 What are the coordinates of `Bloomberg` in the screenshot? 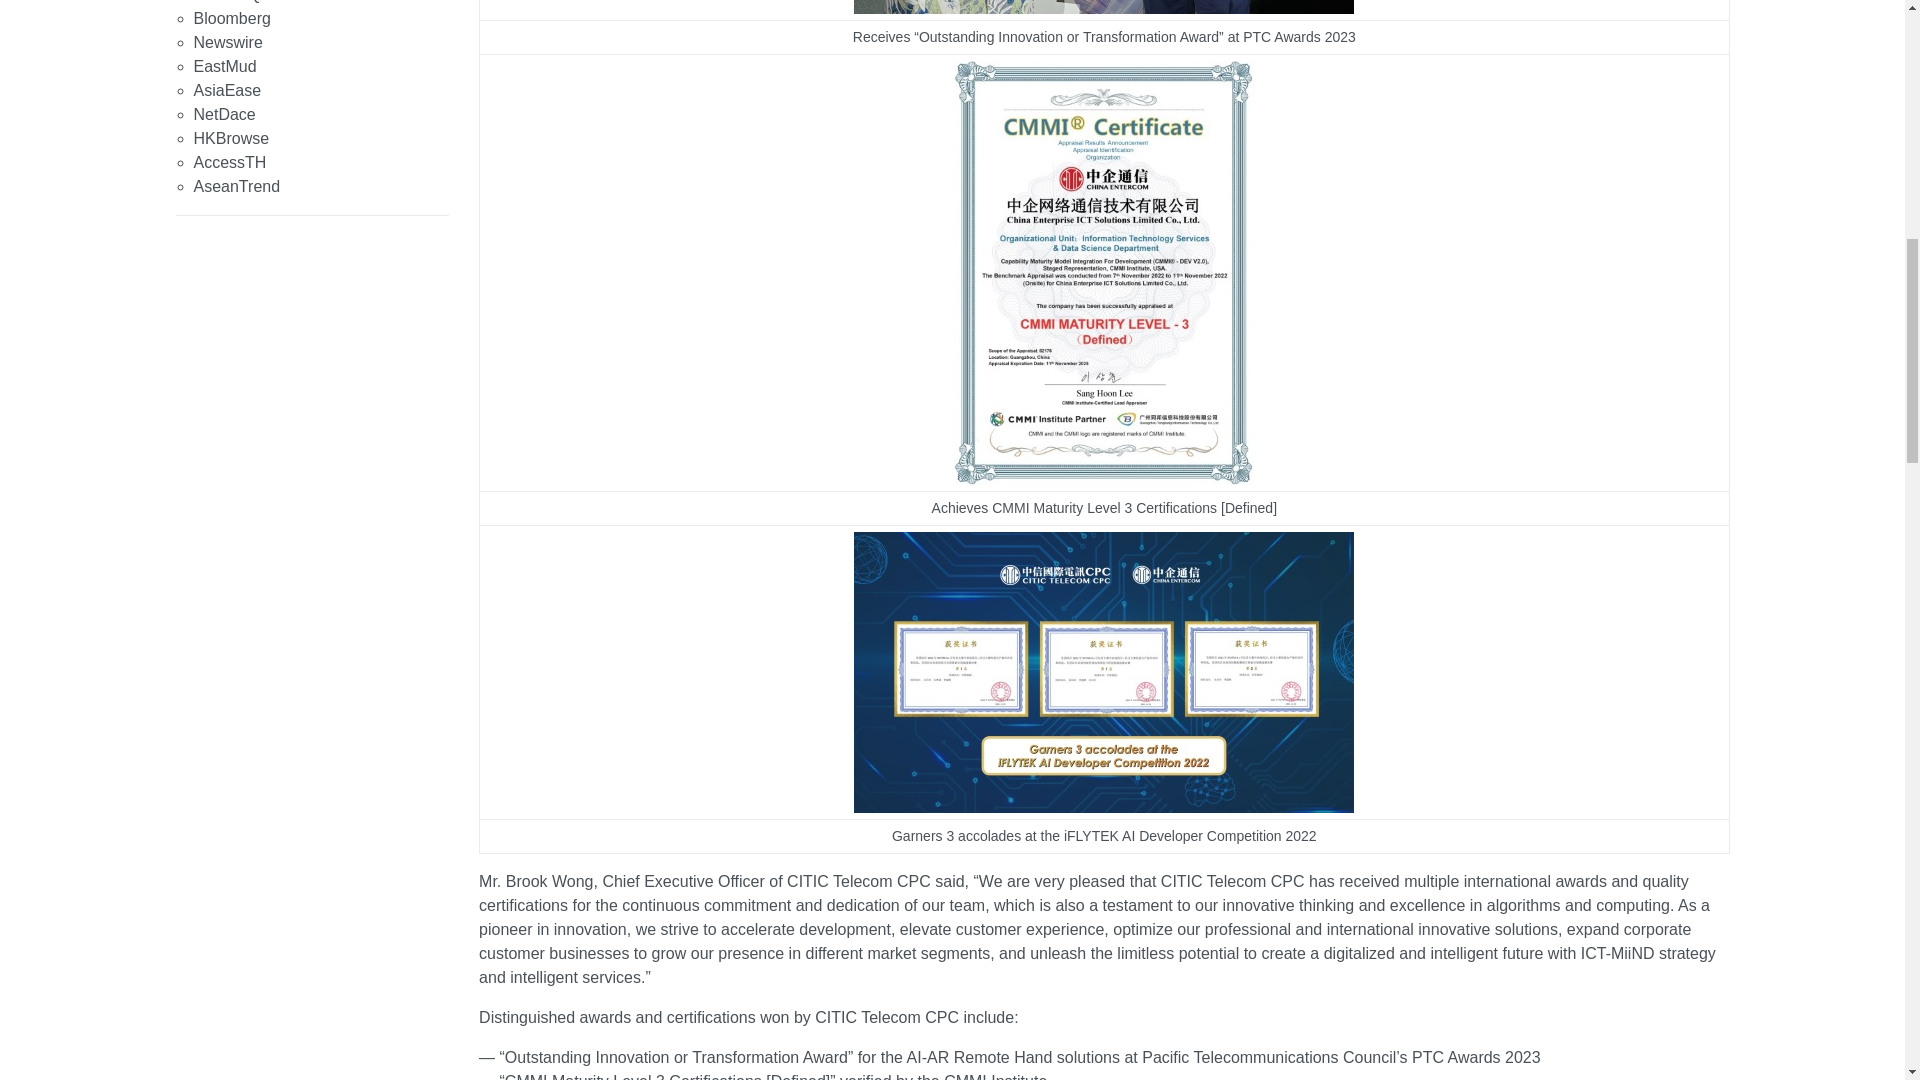 It's located at (232, 18).